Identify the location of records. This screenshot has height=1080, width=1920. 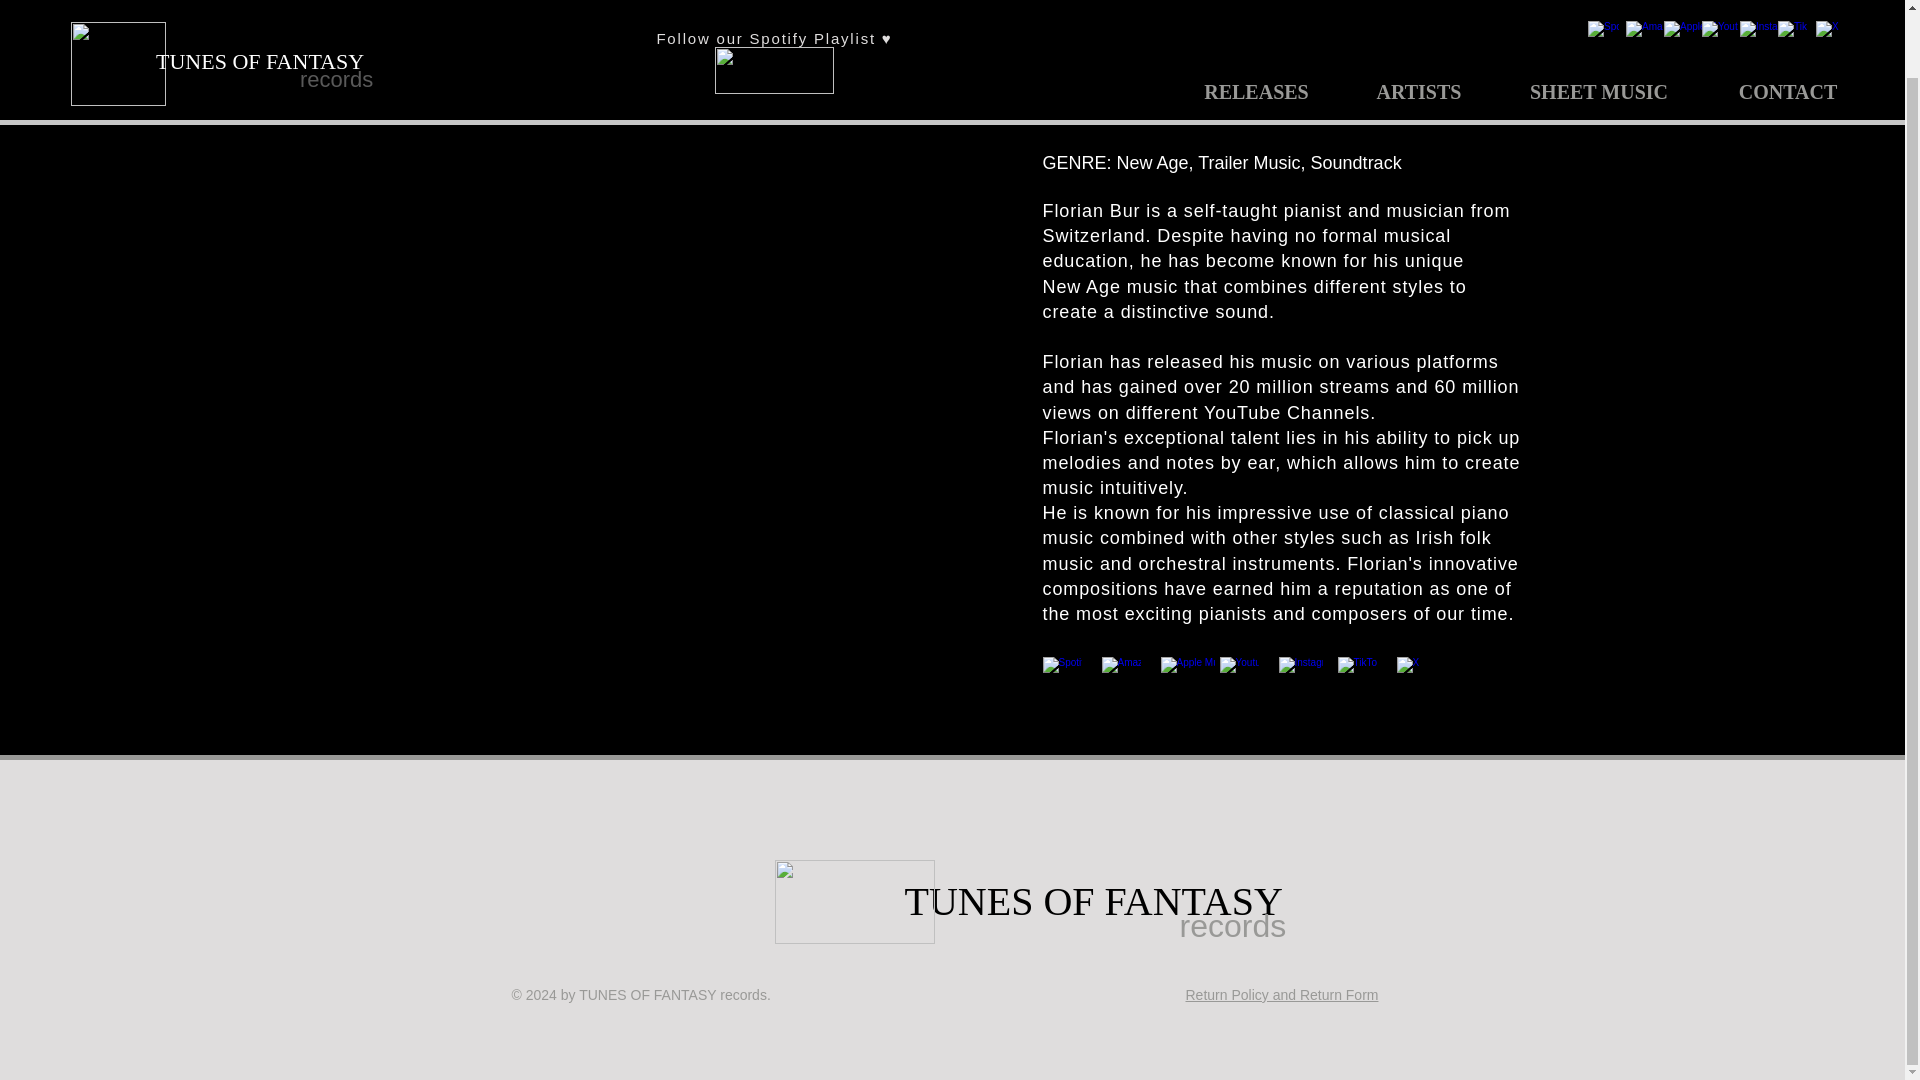
(371, 18).